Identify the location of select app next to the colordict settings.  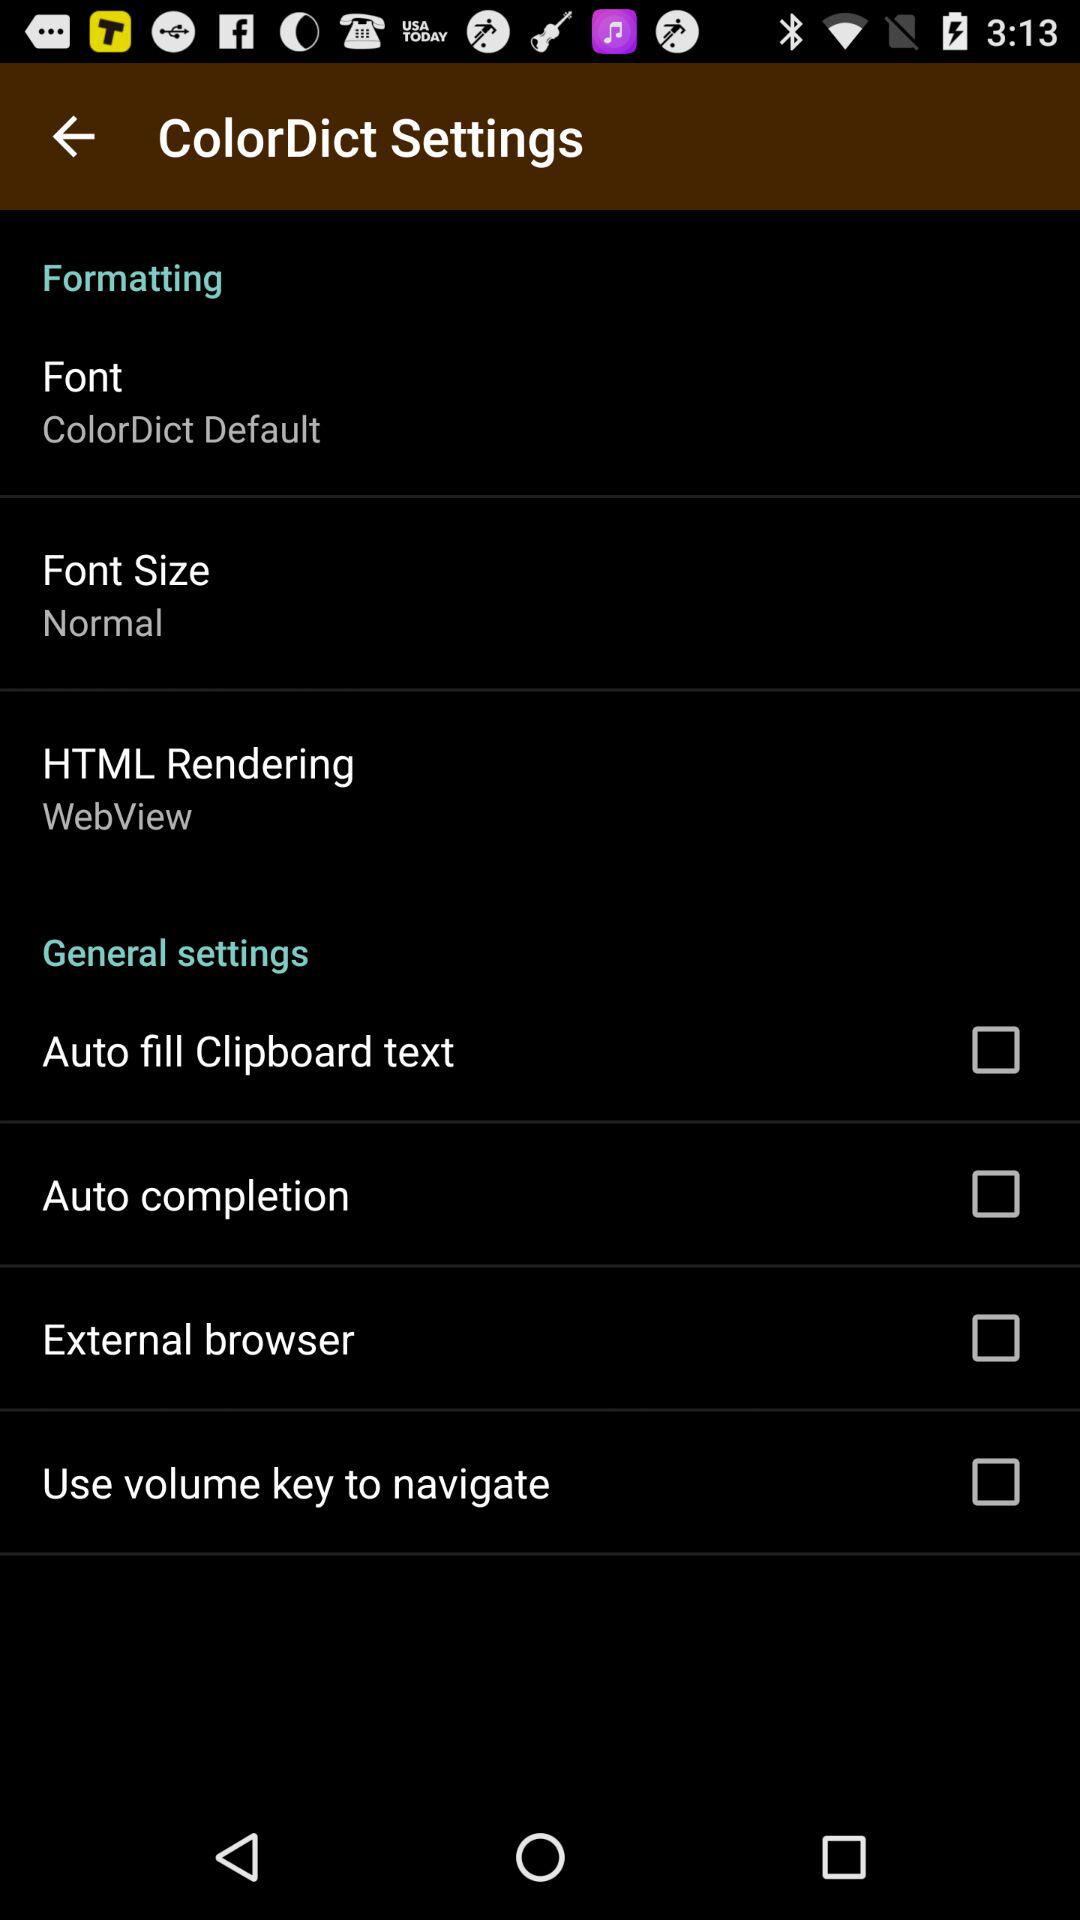
(73, 136).